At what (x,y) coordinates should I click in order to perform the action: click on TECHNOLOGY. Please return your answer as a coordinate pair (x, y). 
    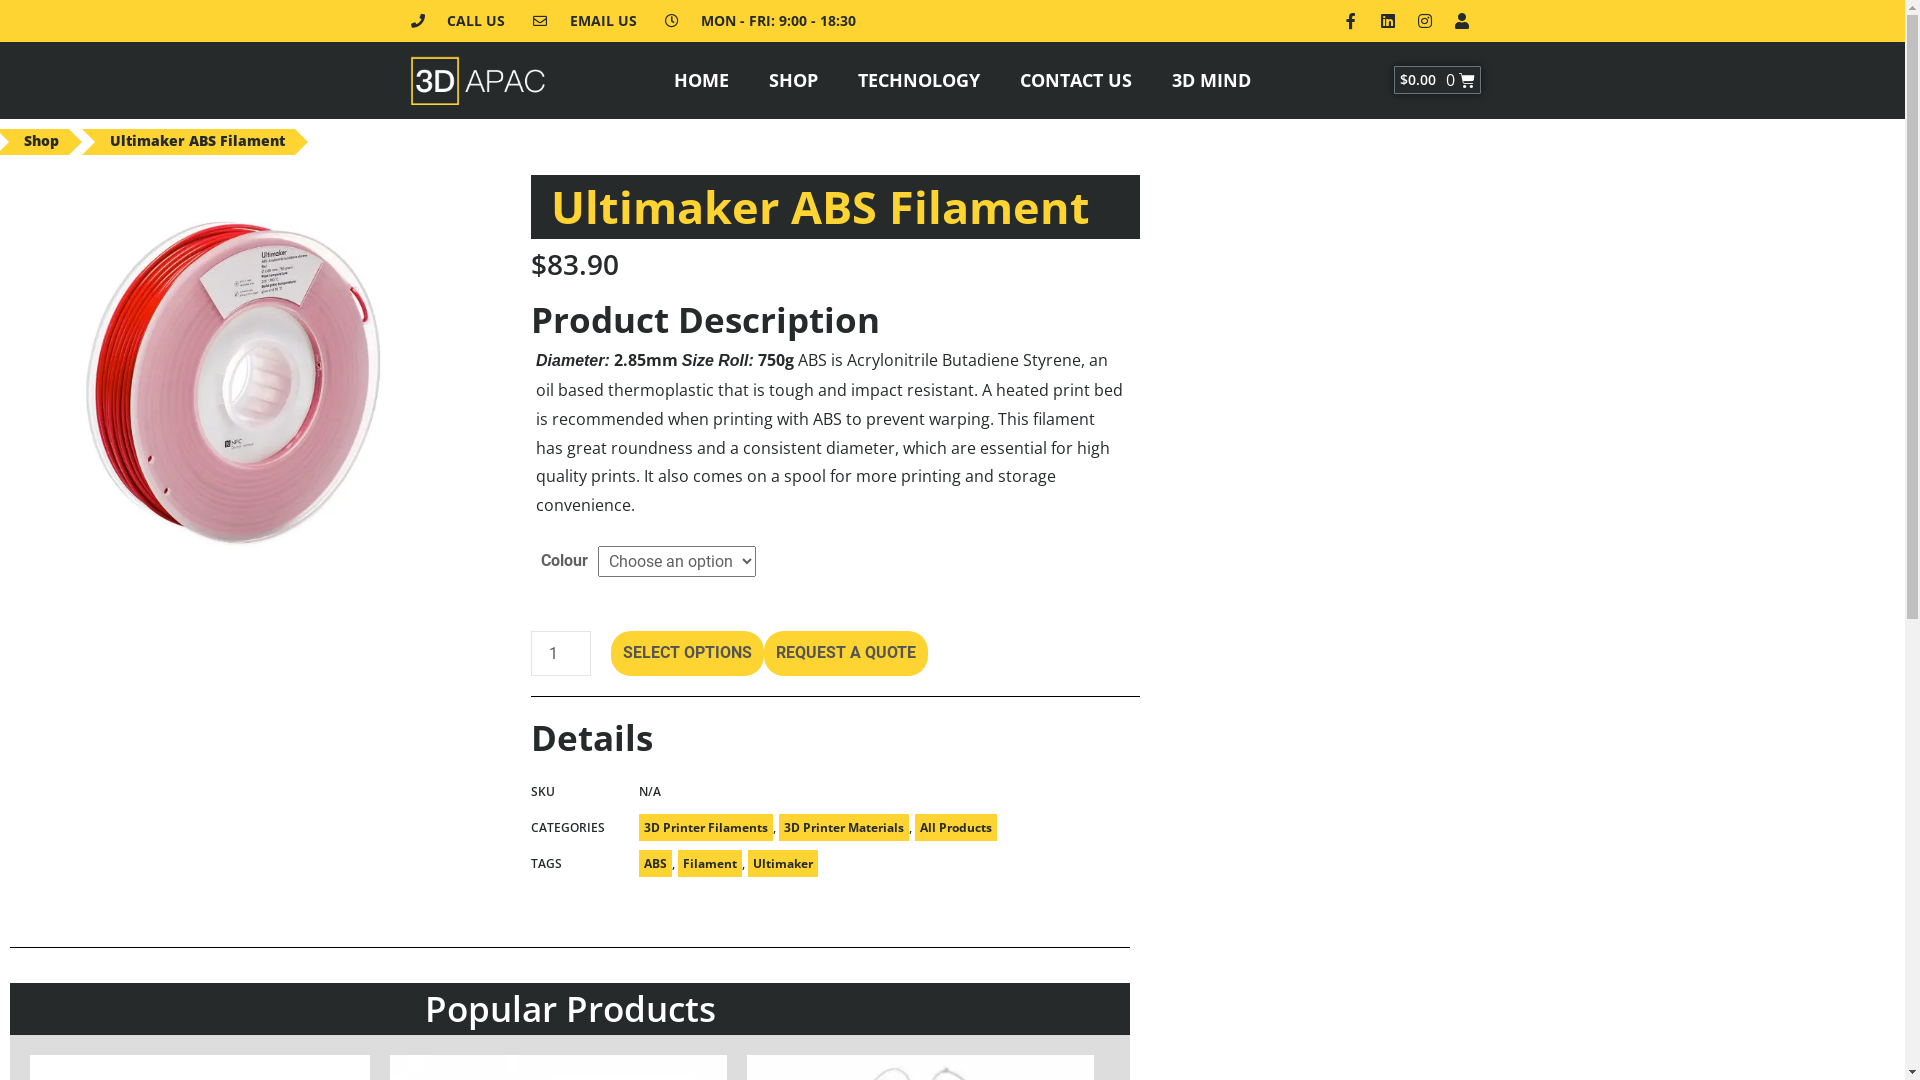
    Looking at the image, I should click on (919, 80).